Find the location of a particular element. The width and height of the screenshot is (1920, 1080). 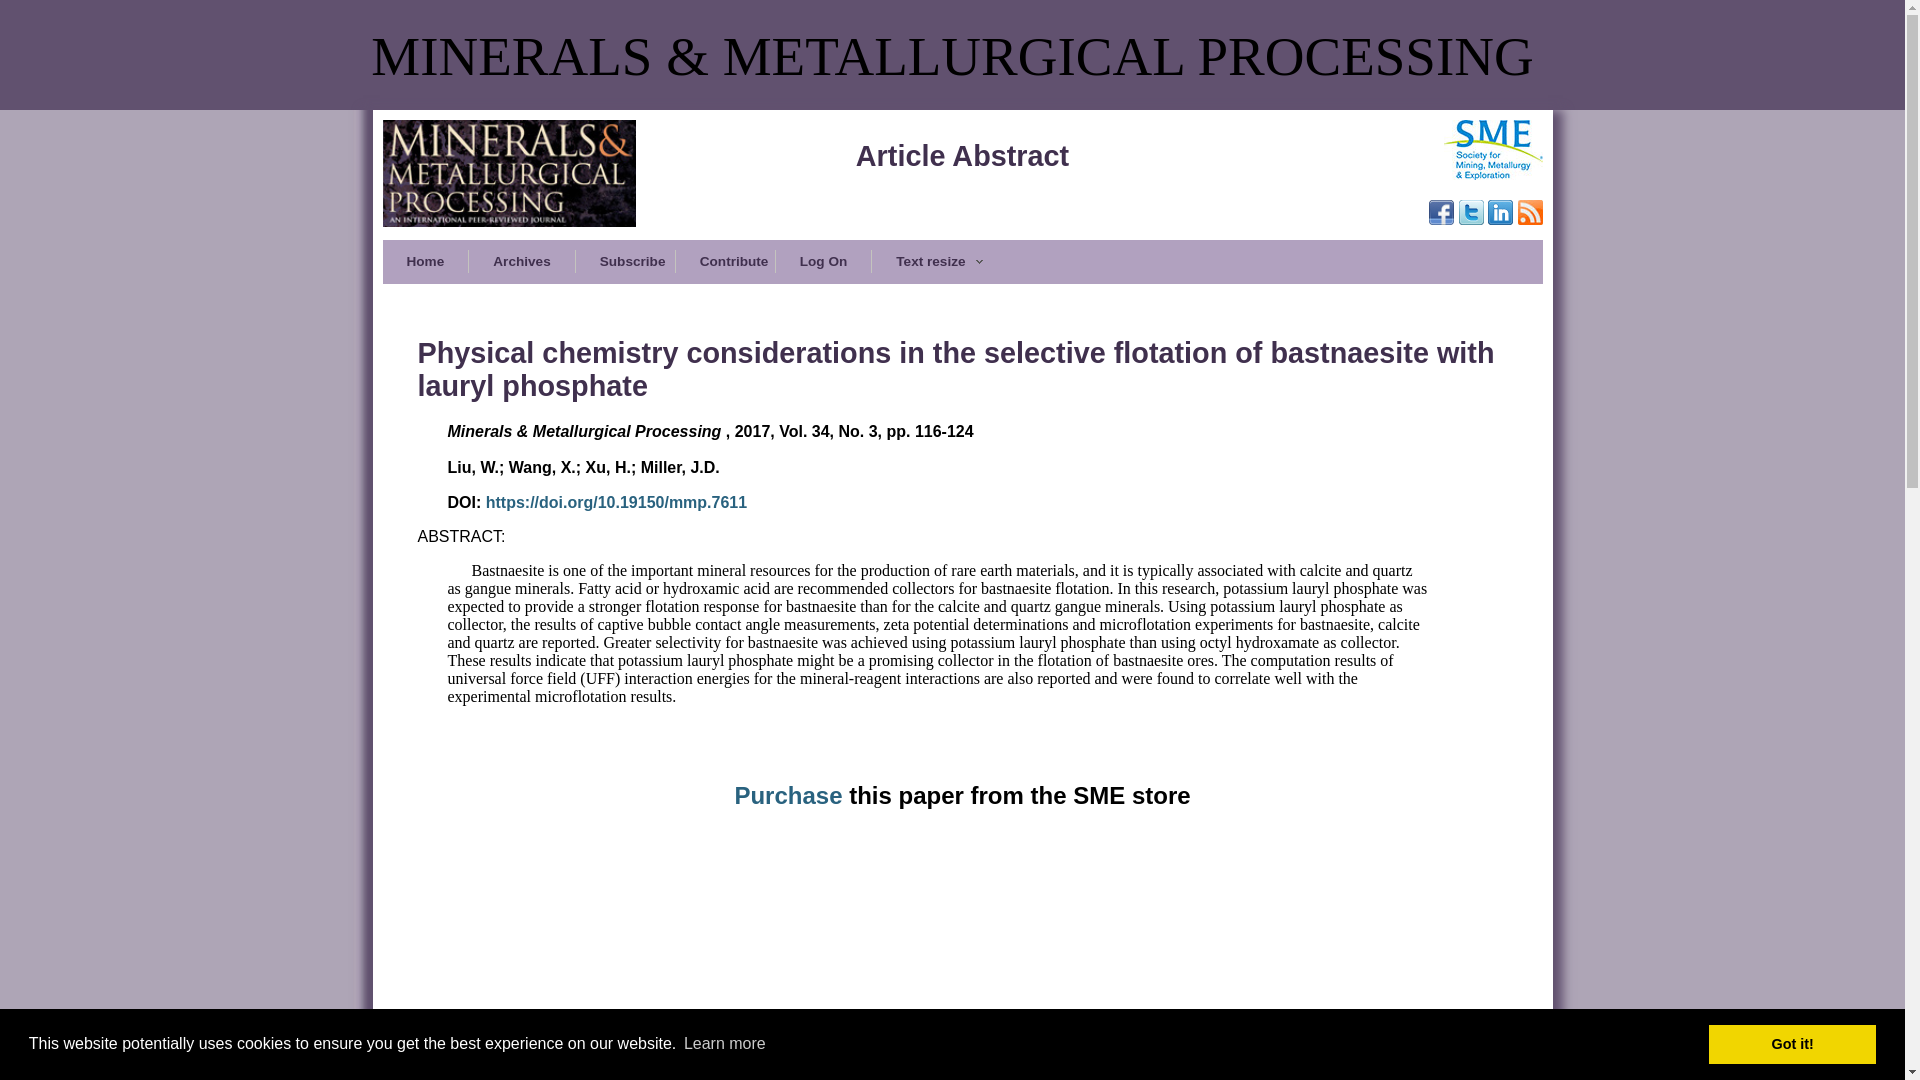

Purchase is located at coordinates (790, 794).